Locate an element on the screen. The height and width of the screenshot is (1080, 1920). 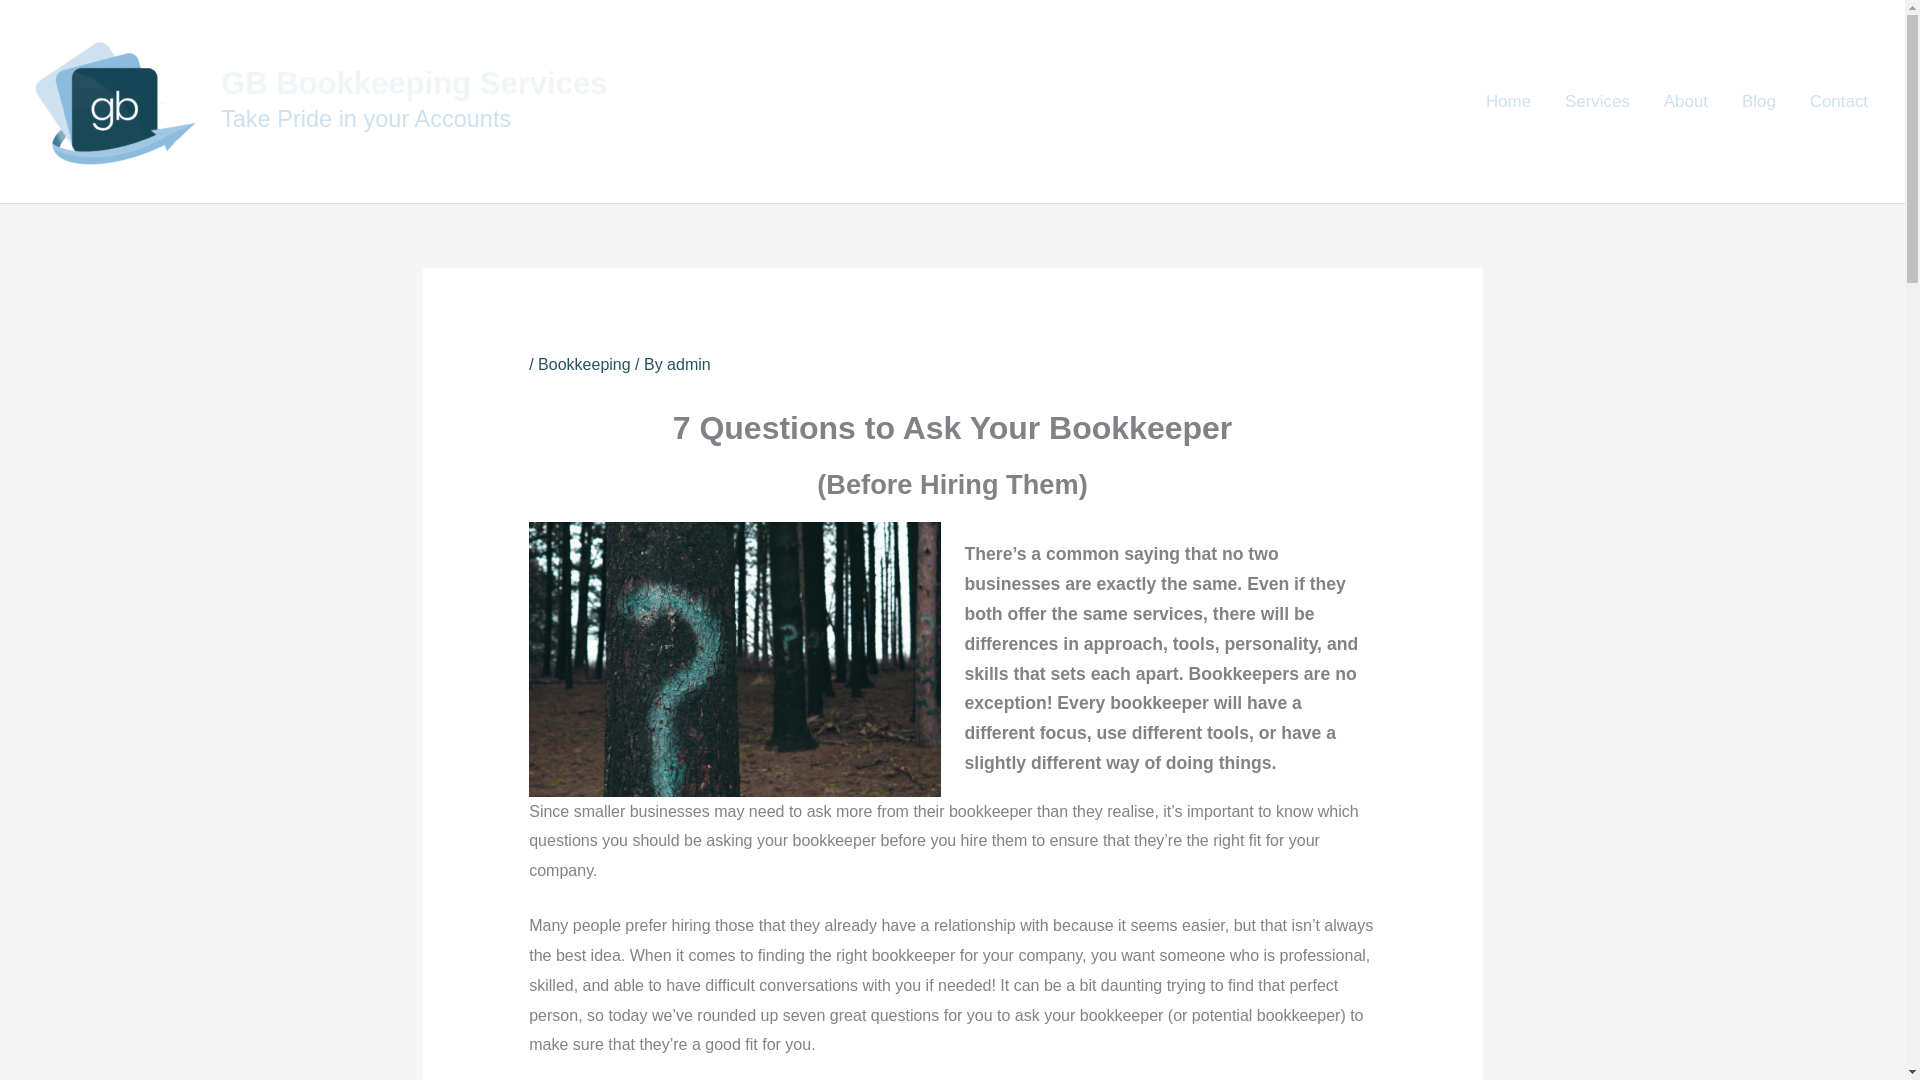
View all posts by admin is located at coordinates (688, 364).